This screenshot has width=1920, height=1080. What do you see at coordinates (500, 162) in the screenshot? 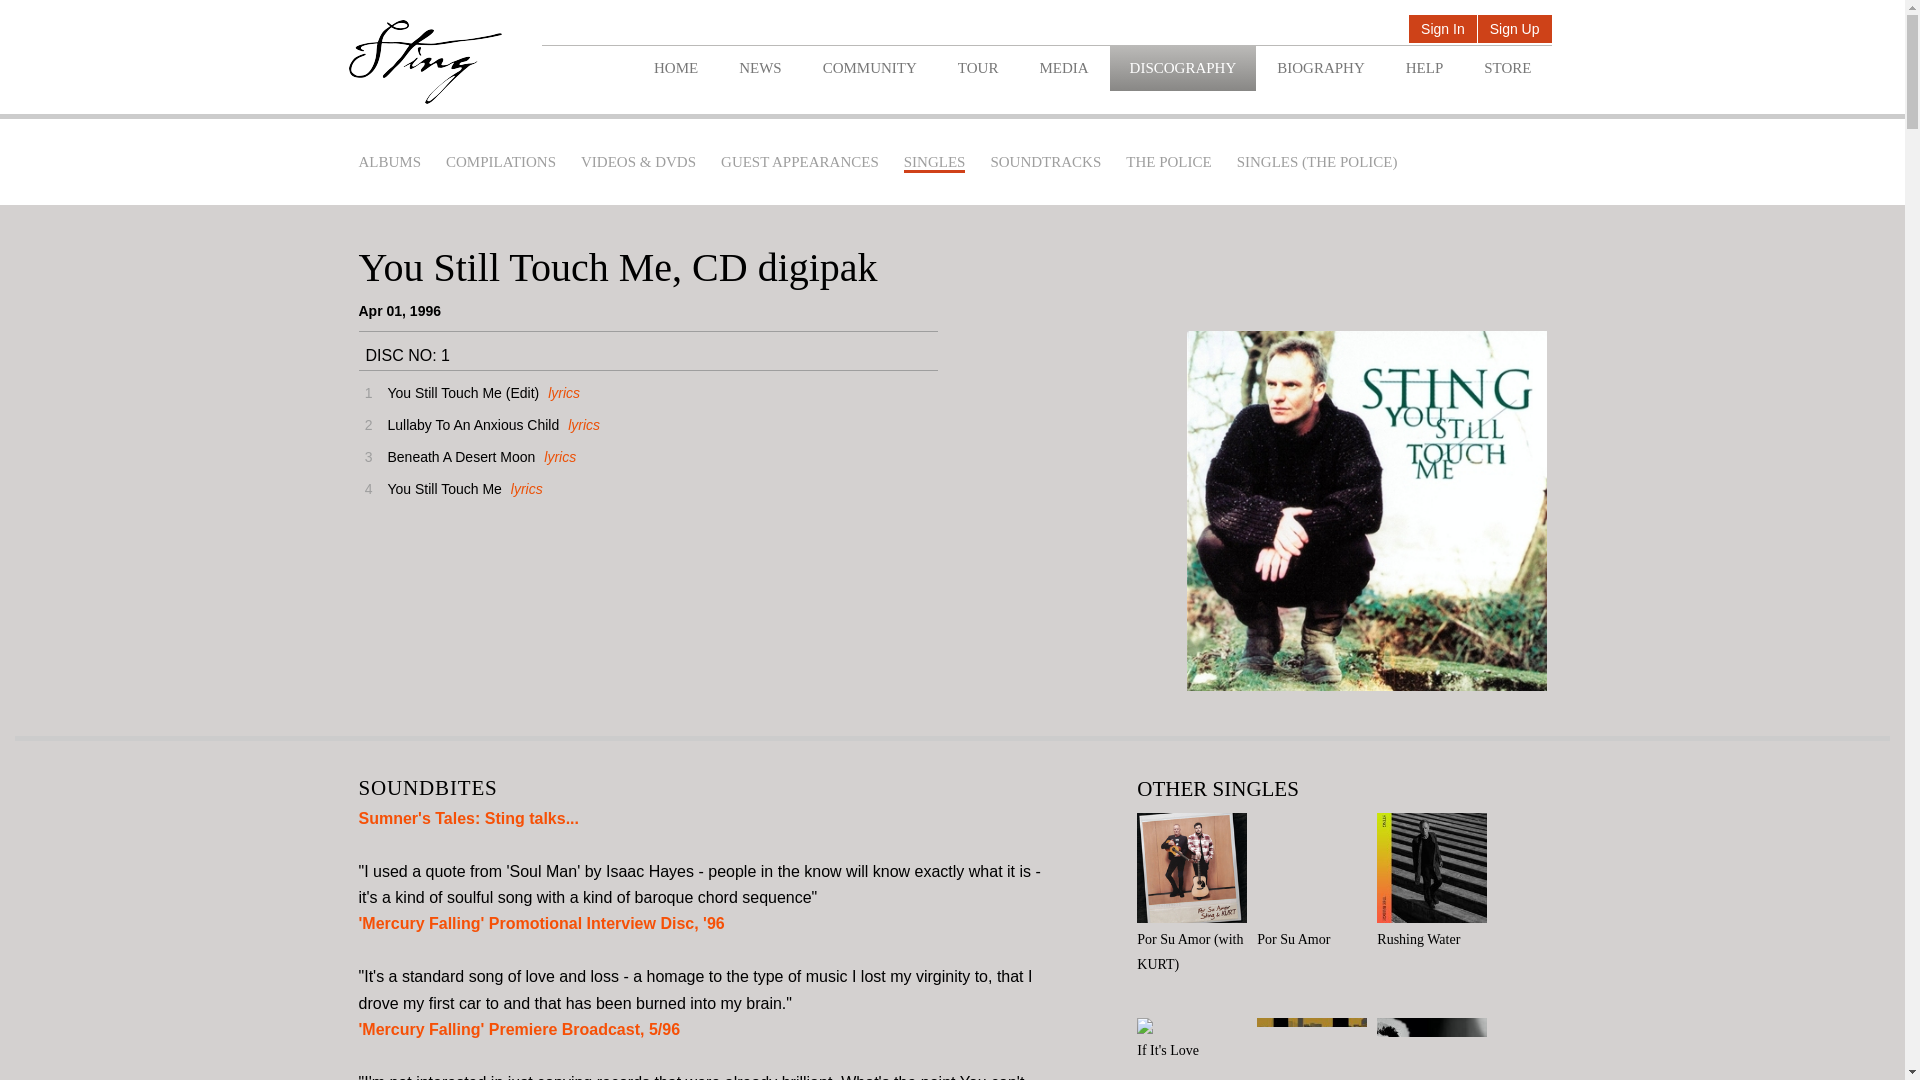
I see `COMPILATIONS` at bounding box center [500, 162].